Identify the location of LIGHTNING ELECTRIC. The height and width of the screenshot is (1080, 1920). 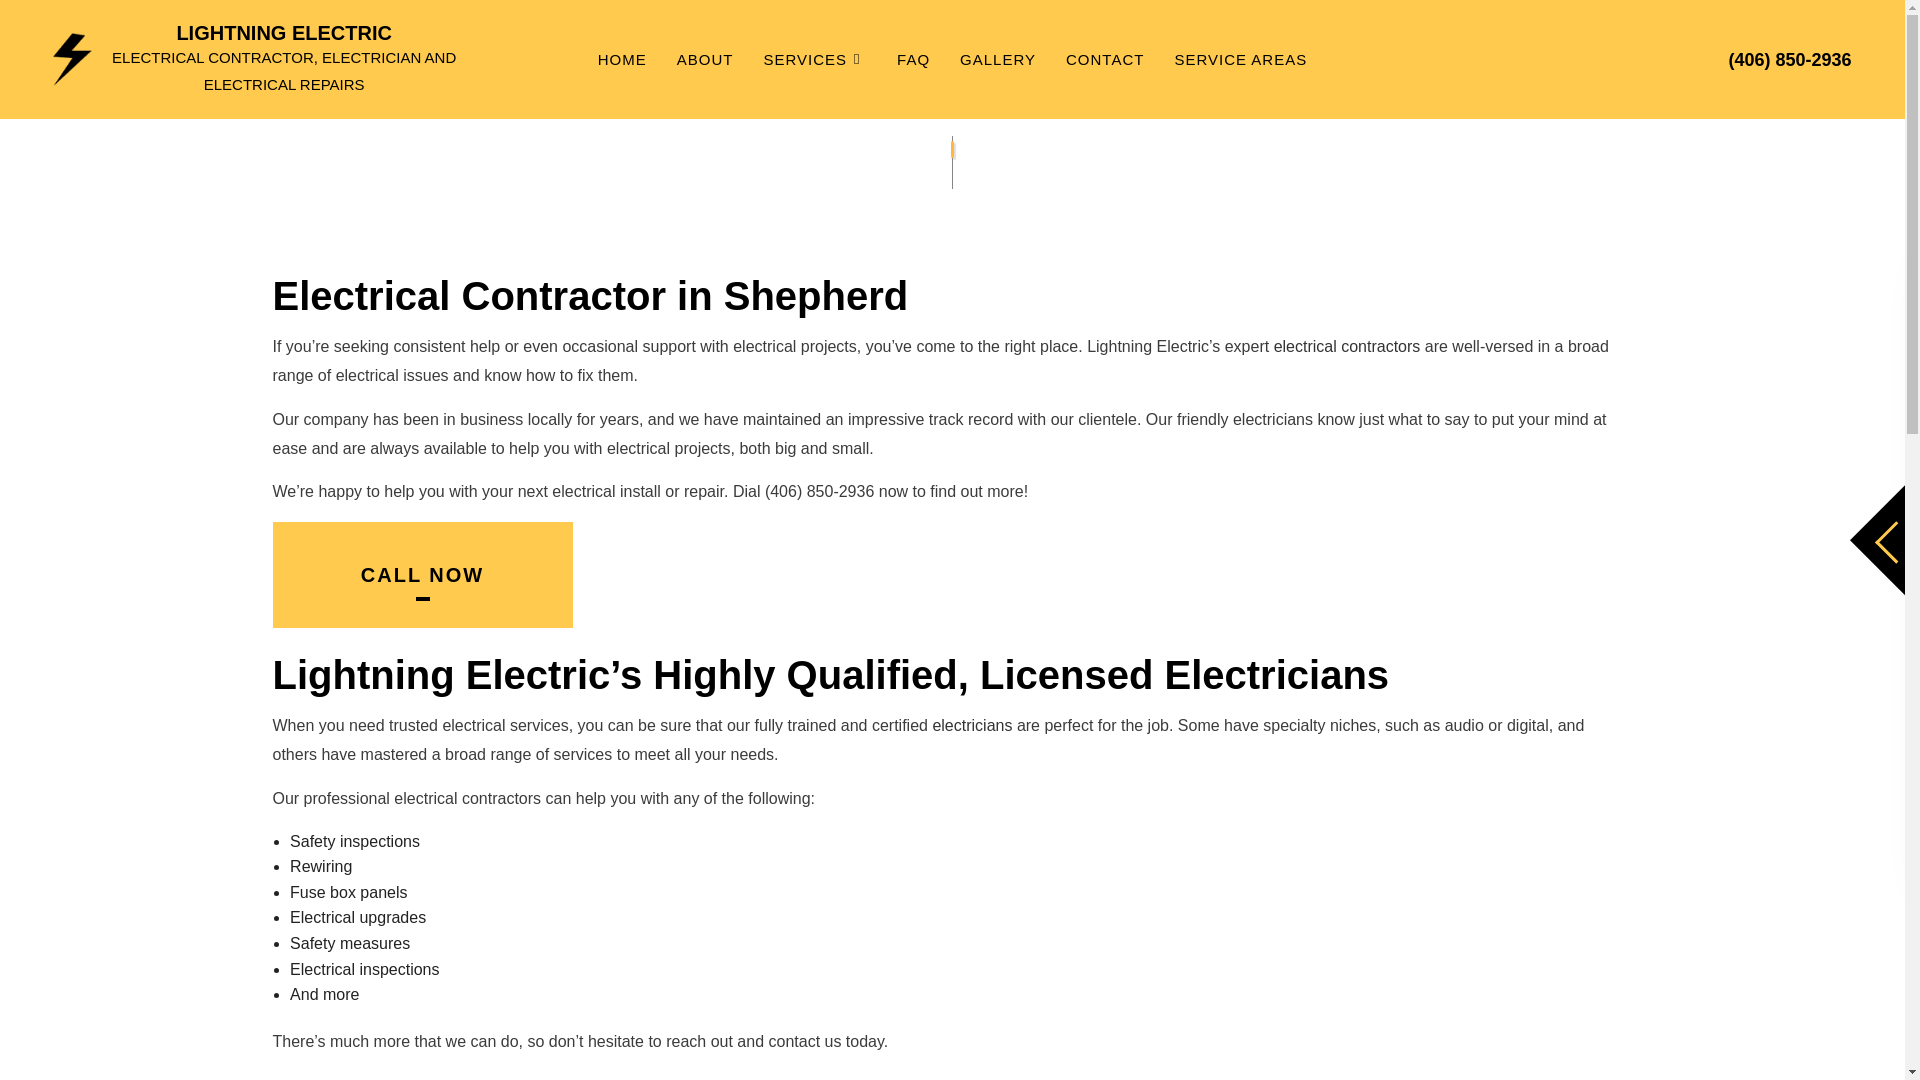
(284, 32).